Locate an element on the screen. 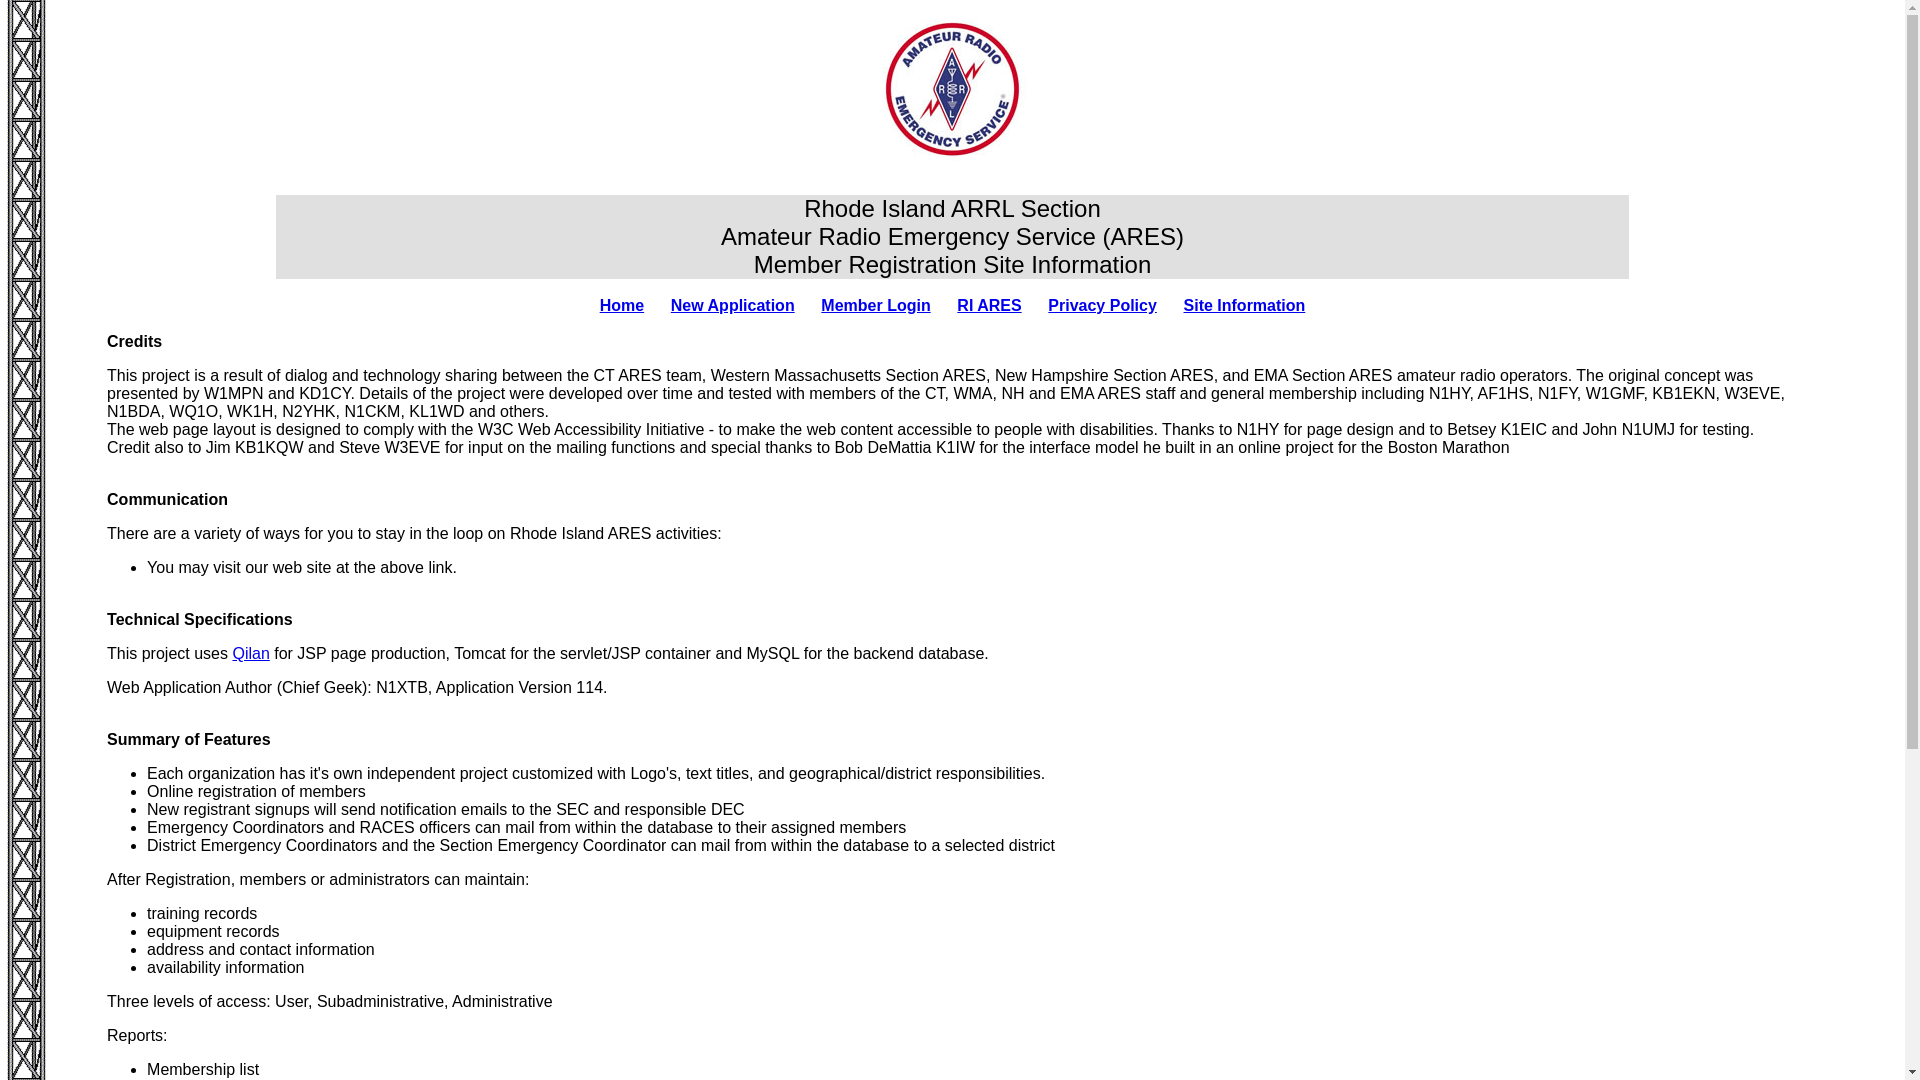 Image resolution: width=1920 pixels, height=1080 pixels. Home is located at coordinates (621, 306).